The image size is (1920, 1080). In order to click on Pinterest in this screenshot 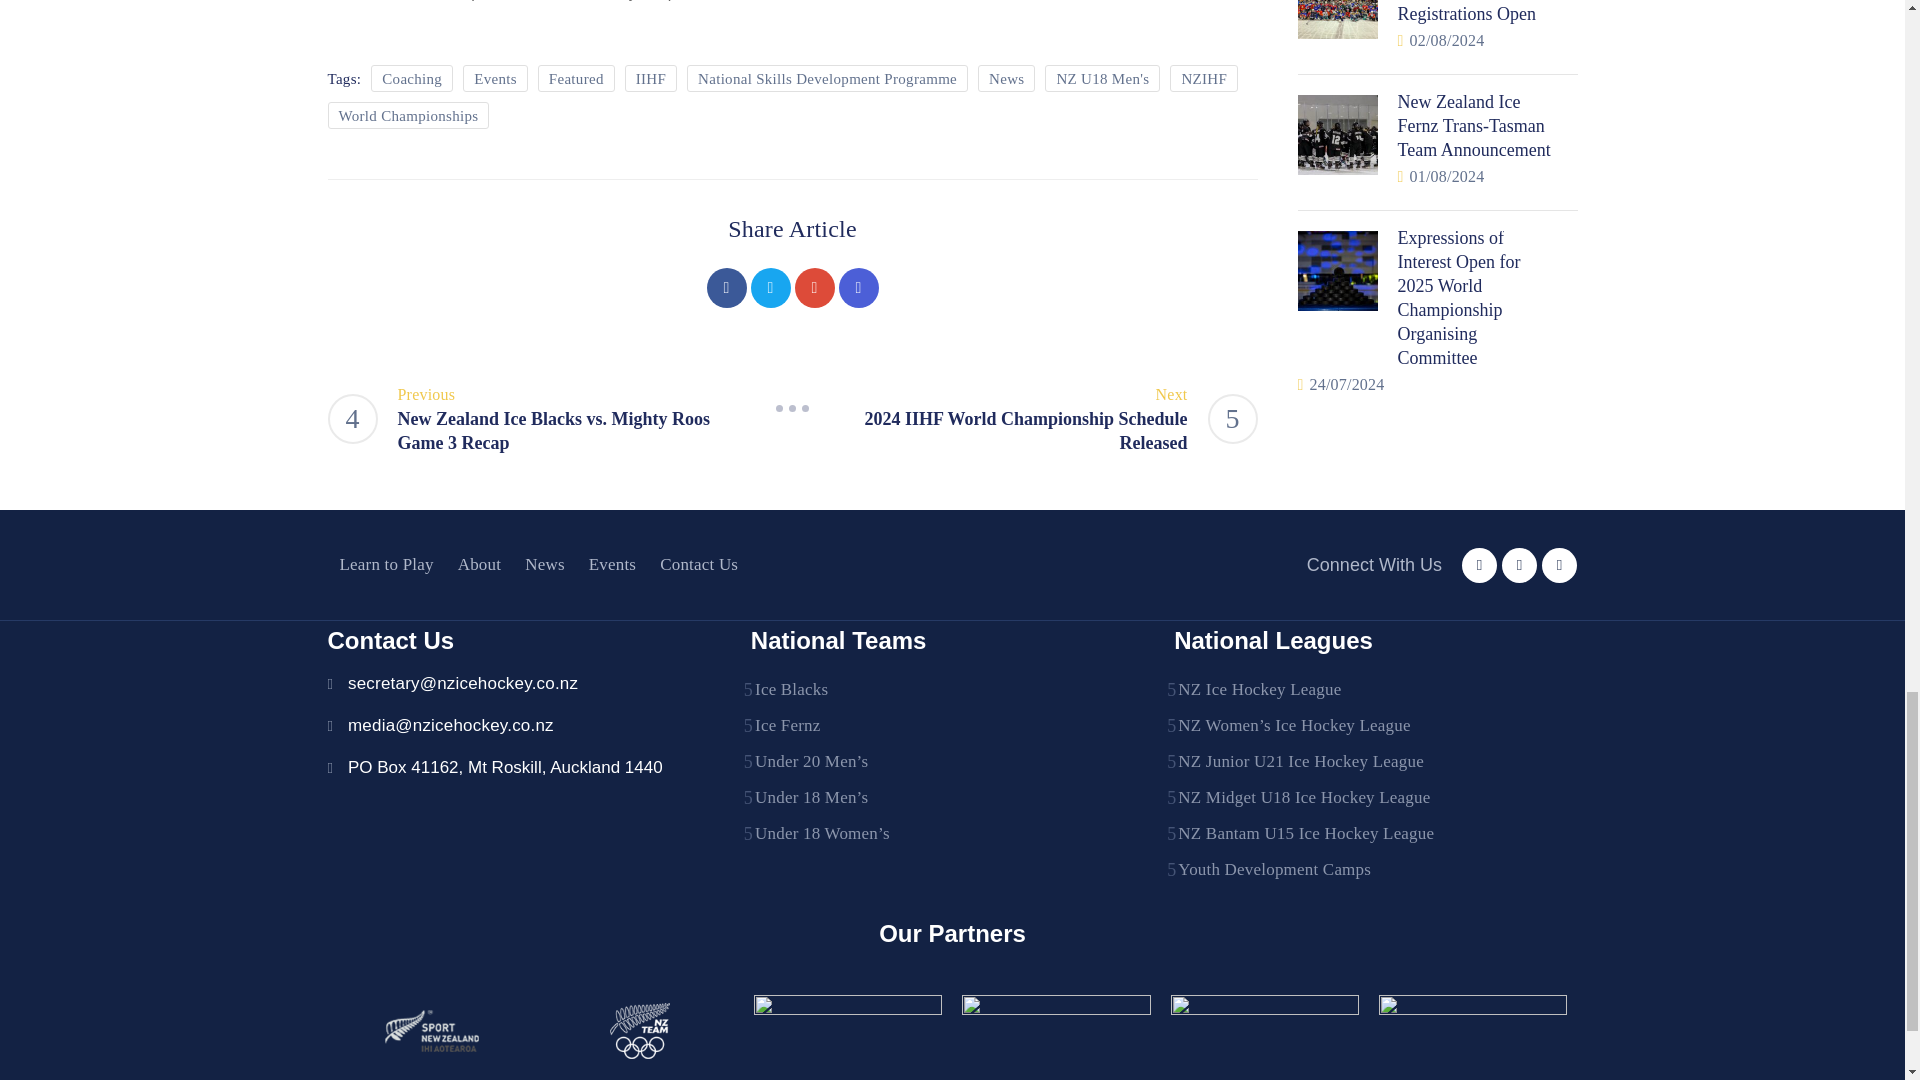, I will do `click(814, 287)`.